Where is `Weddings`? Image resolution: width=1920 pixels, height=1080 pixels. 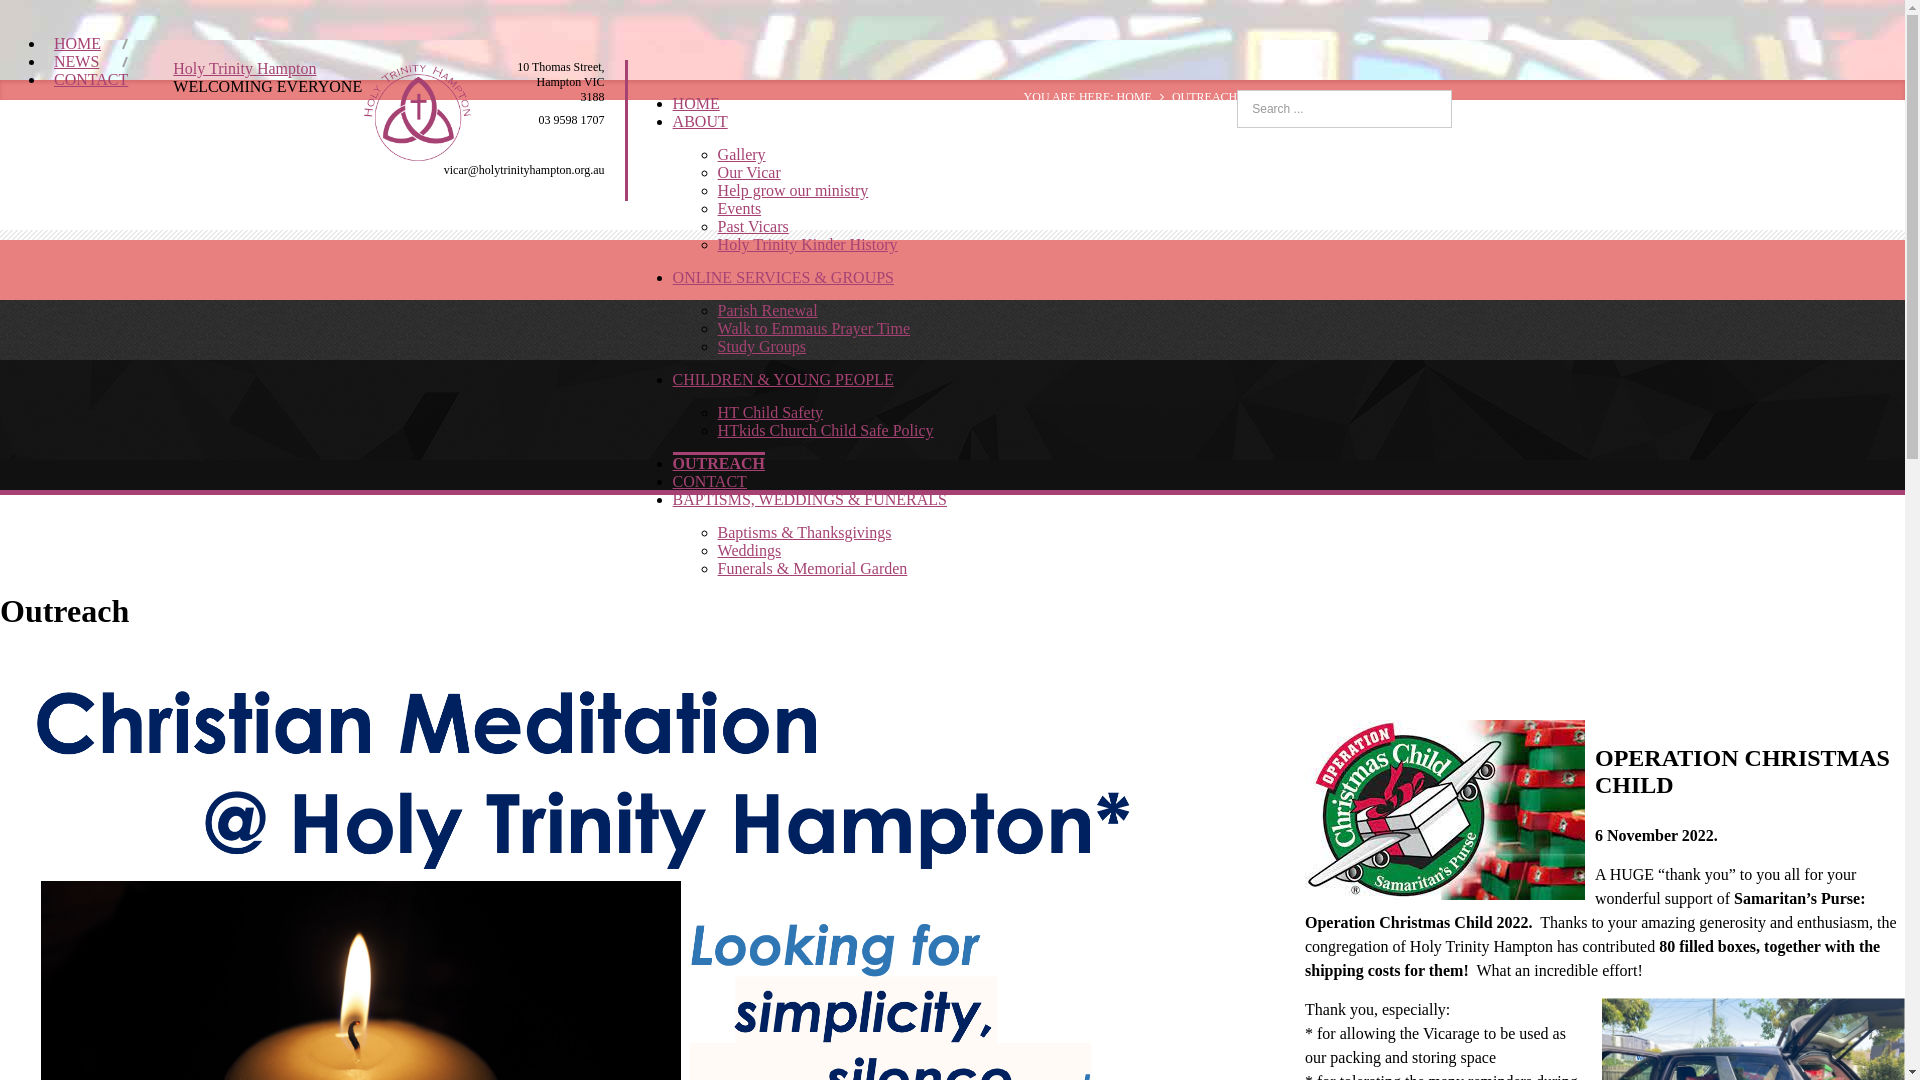 Weddings is located at coordinates (750, 550).